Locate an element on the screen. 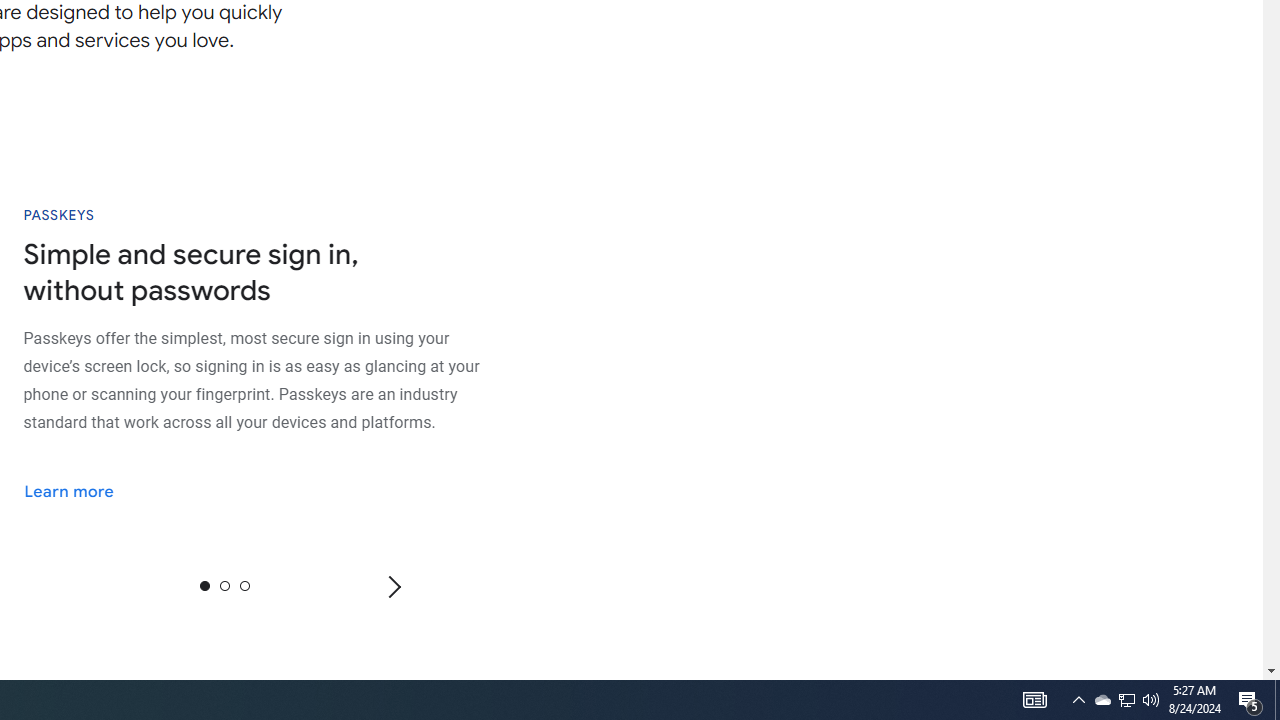 This screenshot has width=1280, height=720. 2 is located at coordinates (244, 585).